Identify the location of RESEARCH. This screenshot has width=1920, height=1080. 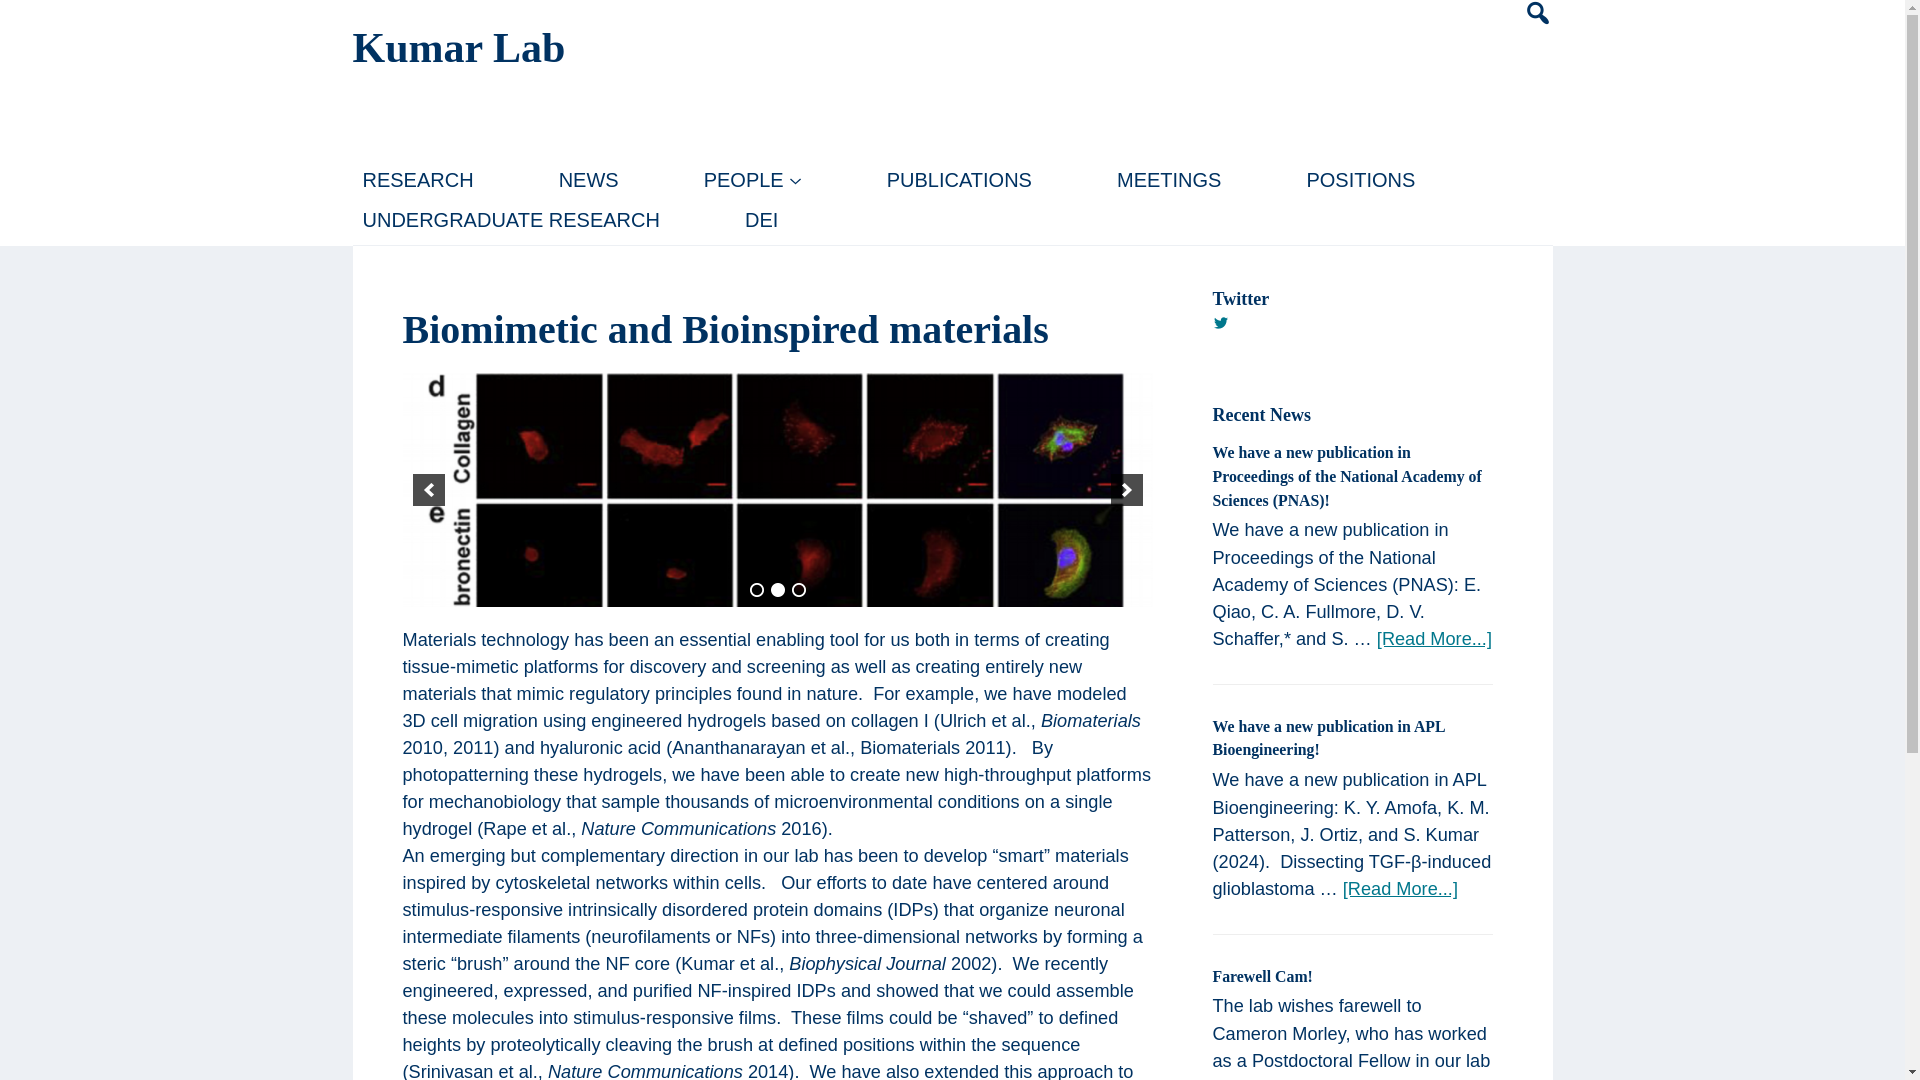
(417, 179).